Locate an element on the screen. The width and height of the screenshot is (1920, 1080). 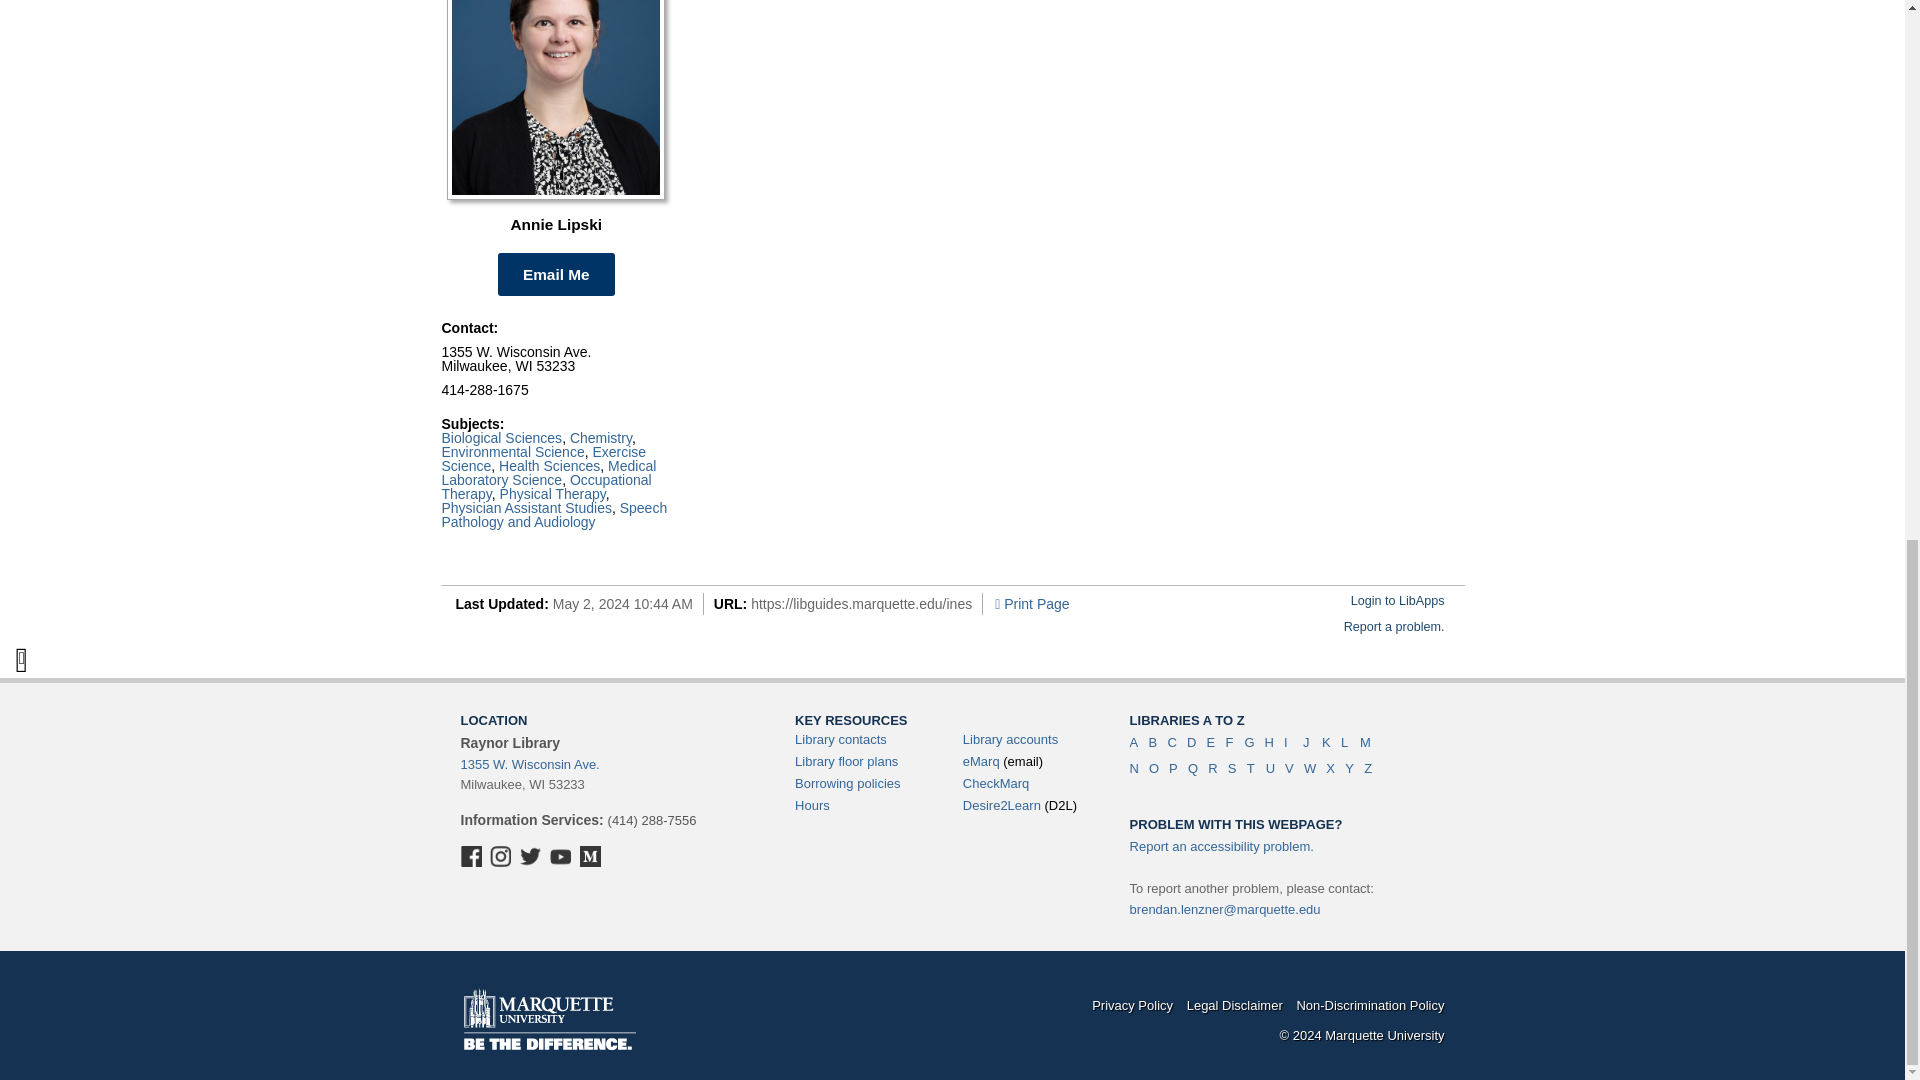
Chemistry is located at coordinates (600, 438).